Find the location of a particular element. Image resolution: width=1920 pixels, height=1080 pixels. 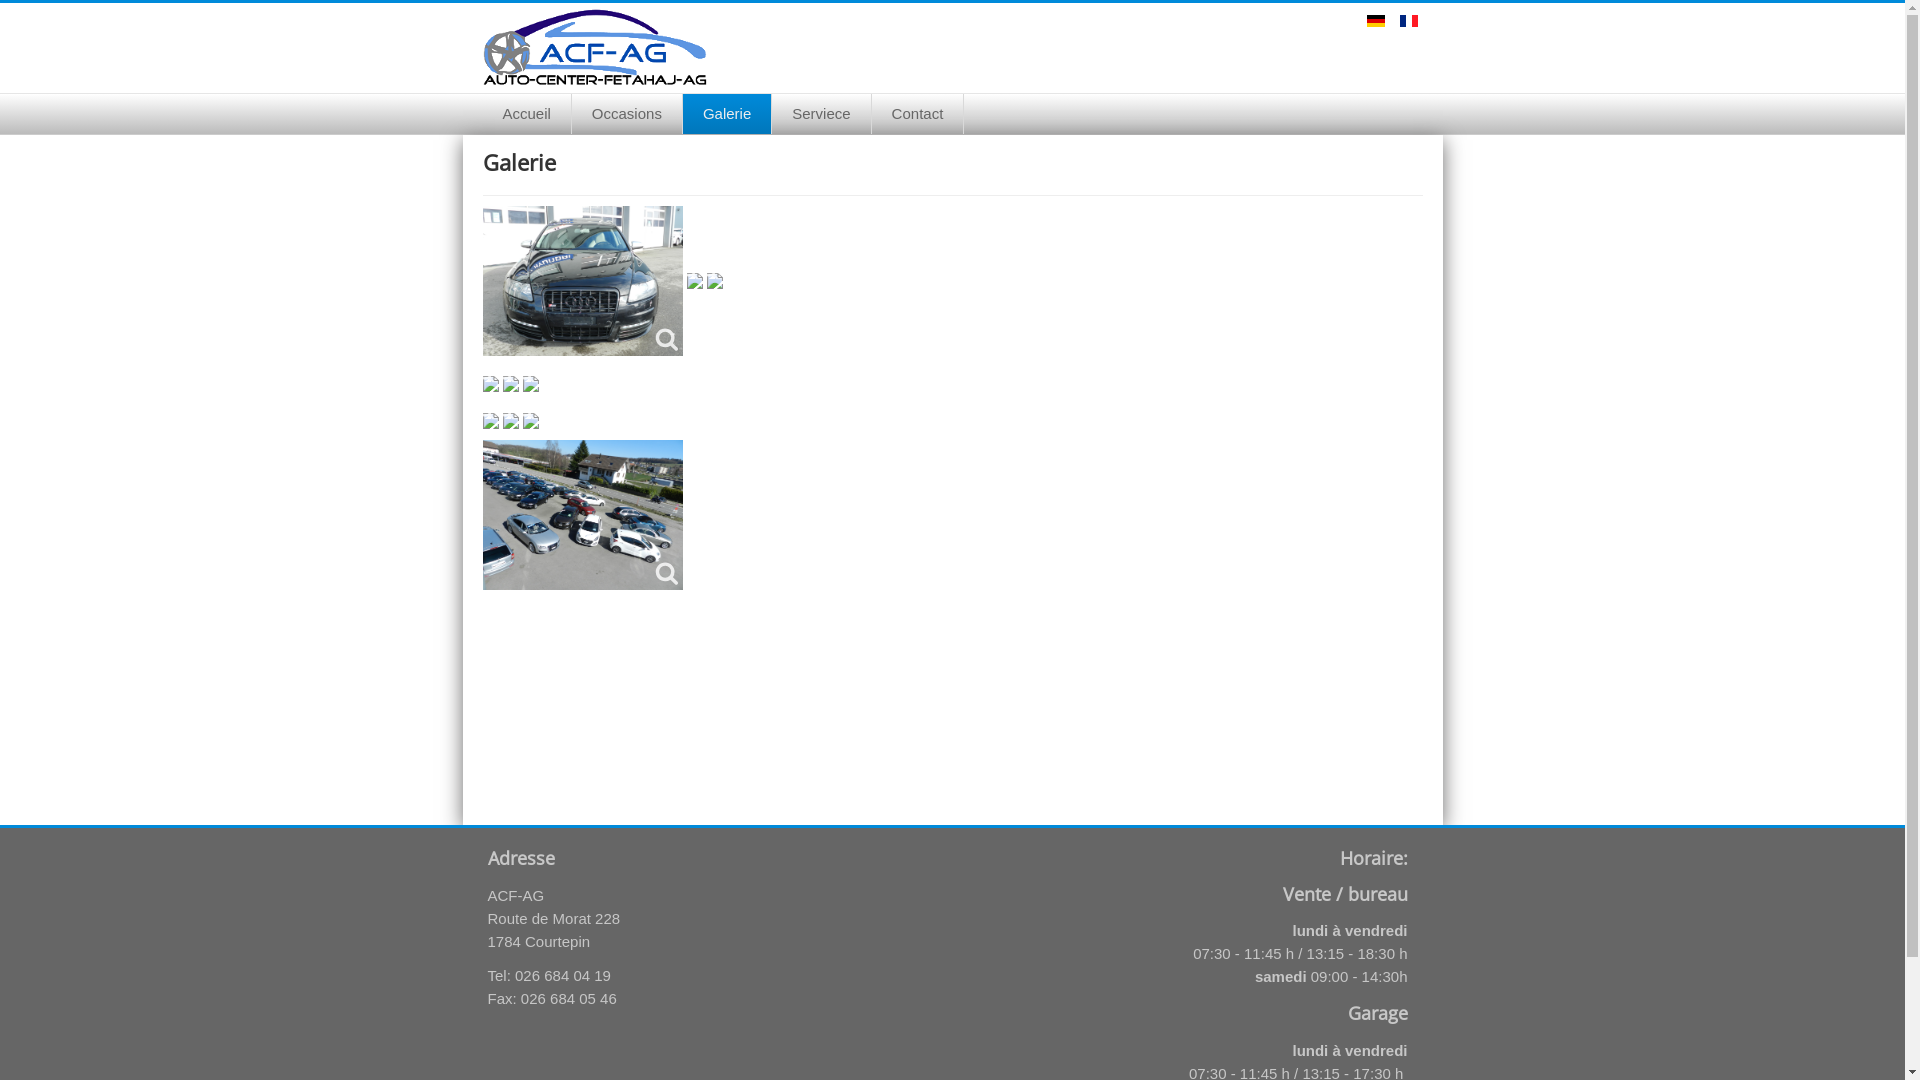

Occasions is located at coordinates (628, 114).